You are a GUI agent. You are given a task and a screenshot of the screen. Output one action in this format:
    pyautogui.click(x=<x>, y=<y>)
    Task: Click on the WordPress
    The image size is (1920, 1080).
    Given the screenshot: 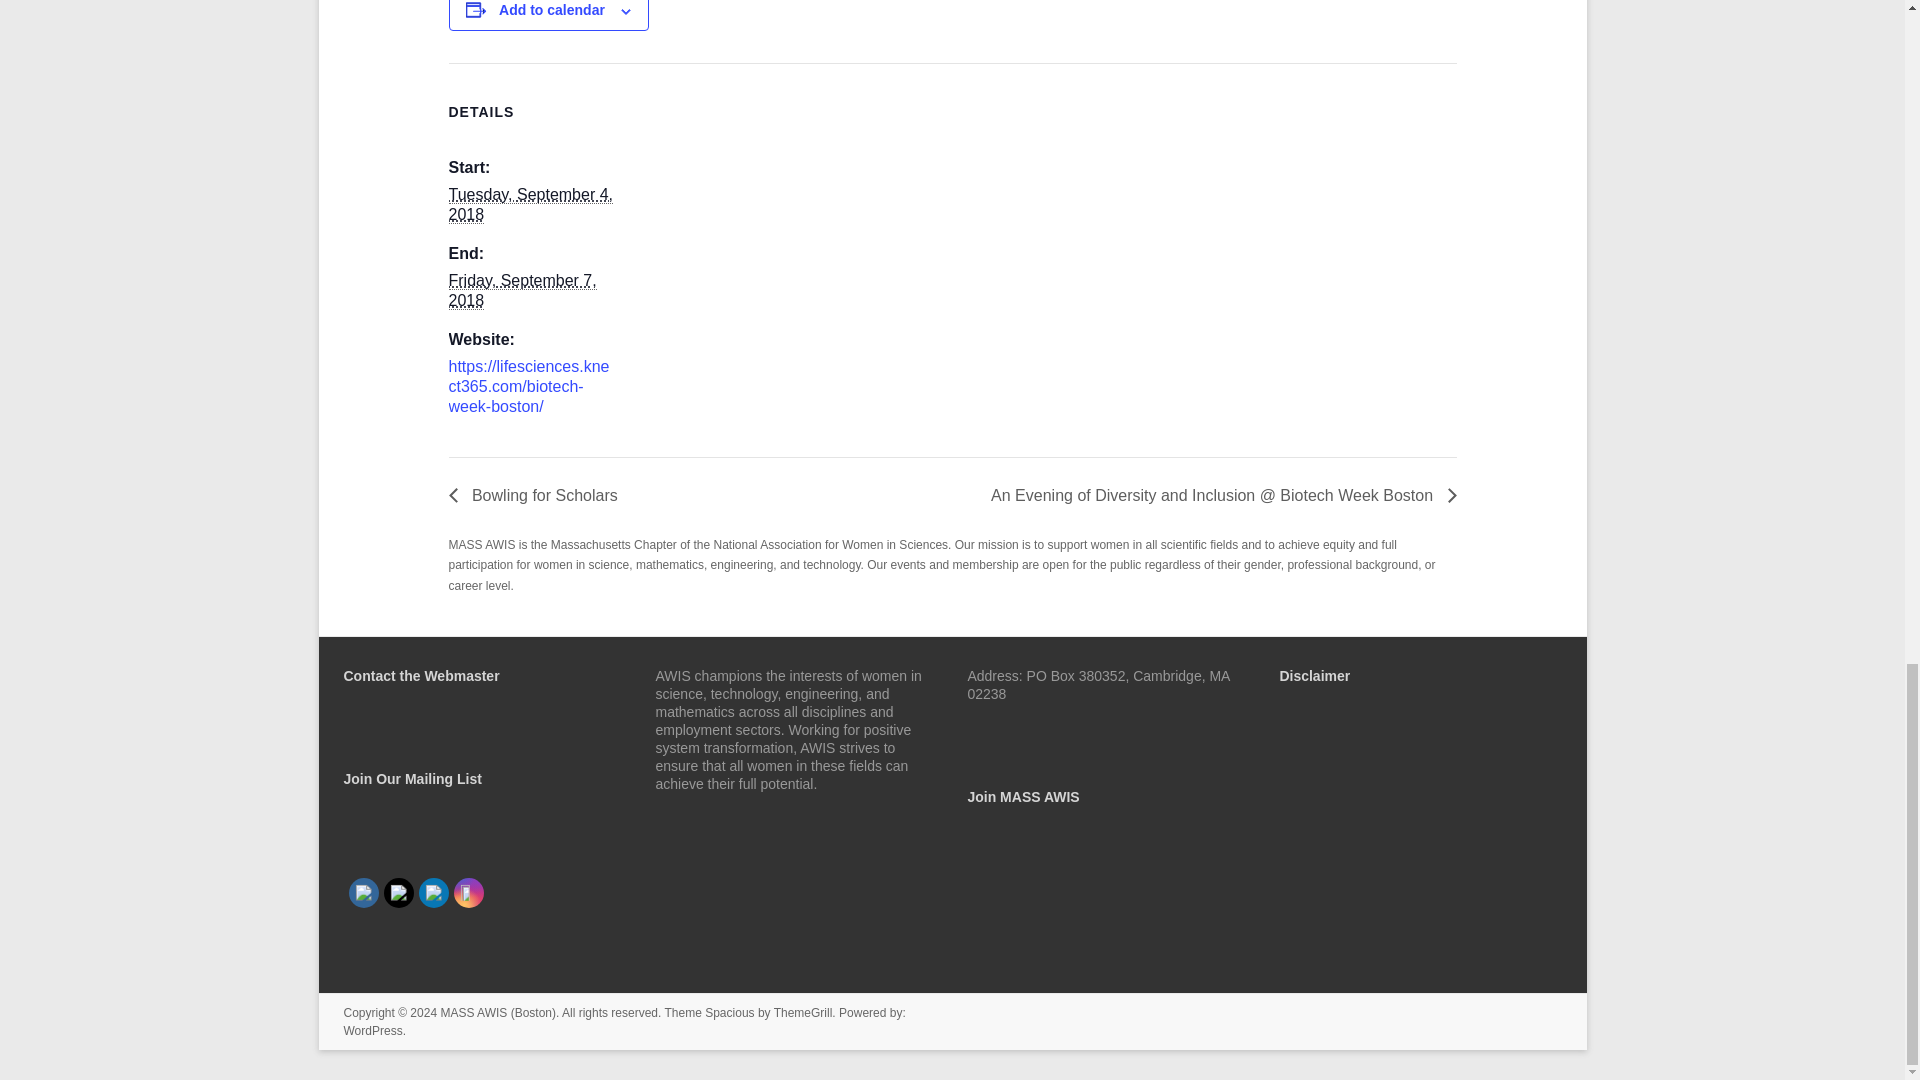 What is the action you would take?
    pyautogui.click(x=373, y=1030)
    